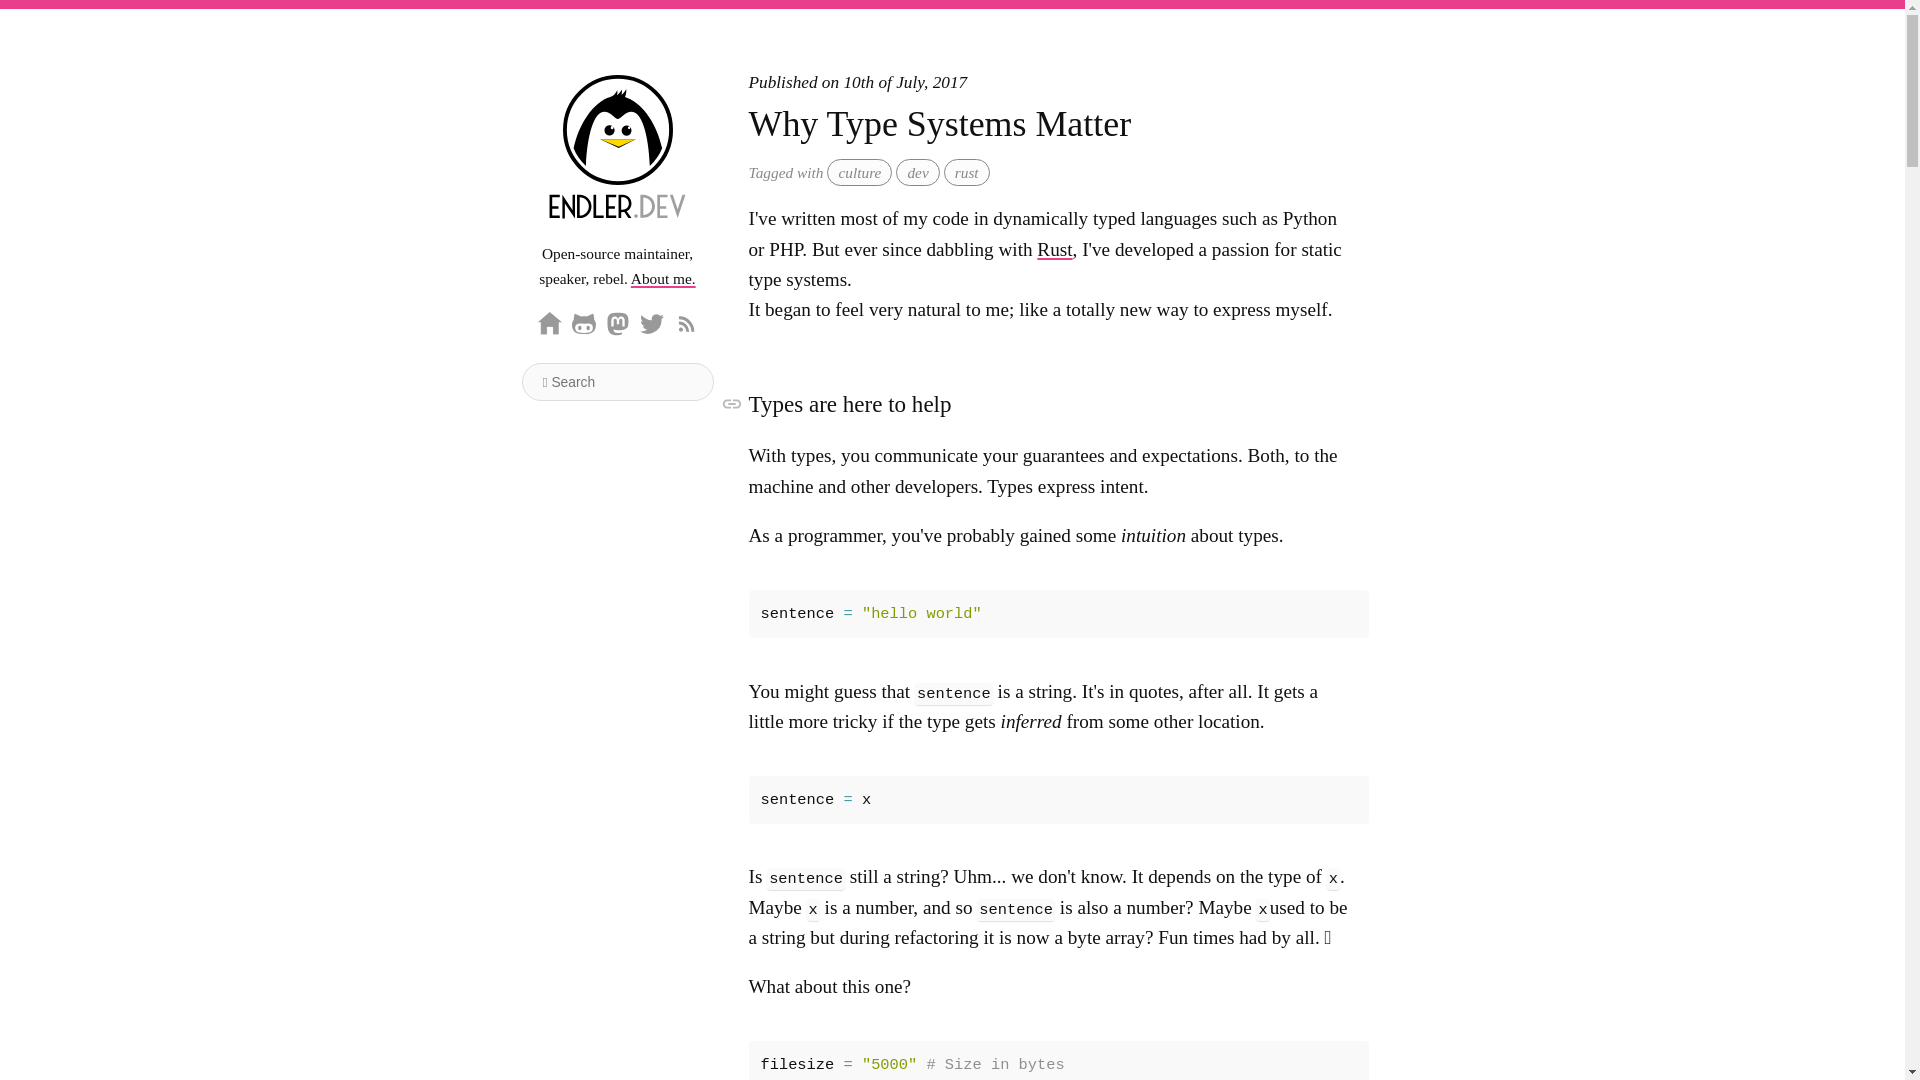 Image resolution: width=1920 pixels, height=1080 pixels. Describe the element at coordinates (584, 324) in the screenshot. I see `Github` at that location.